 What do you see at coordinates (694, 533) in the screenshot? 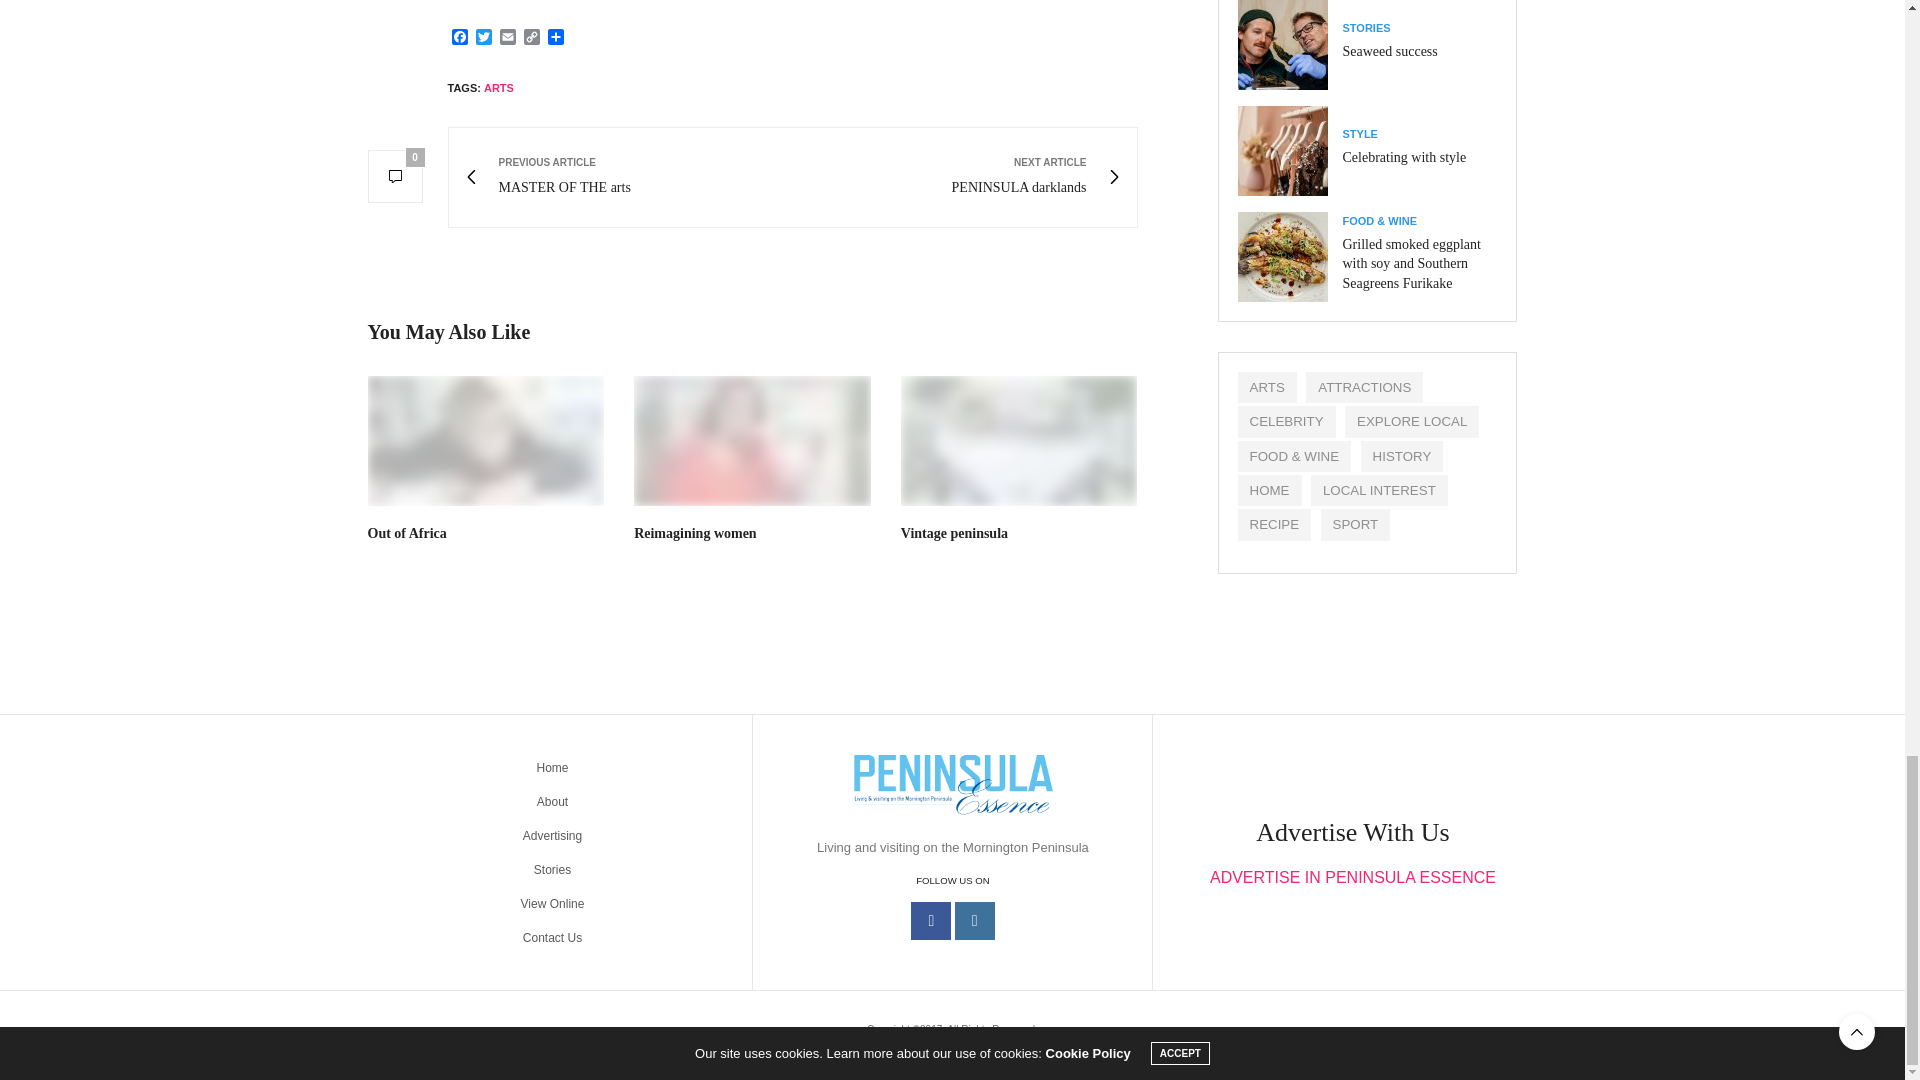
I see `Reimagining women` at bounding box center [694, 533].